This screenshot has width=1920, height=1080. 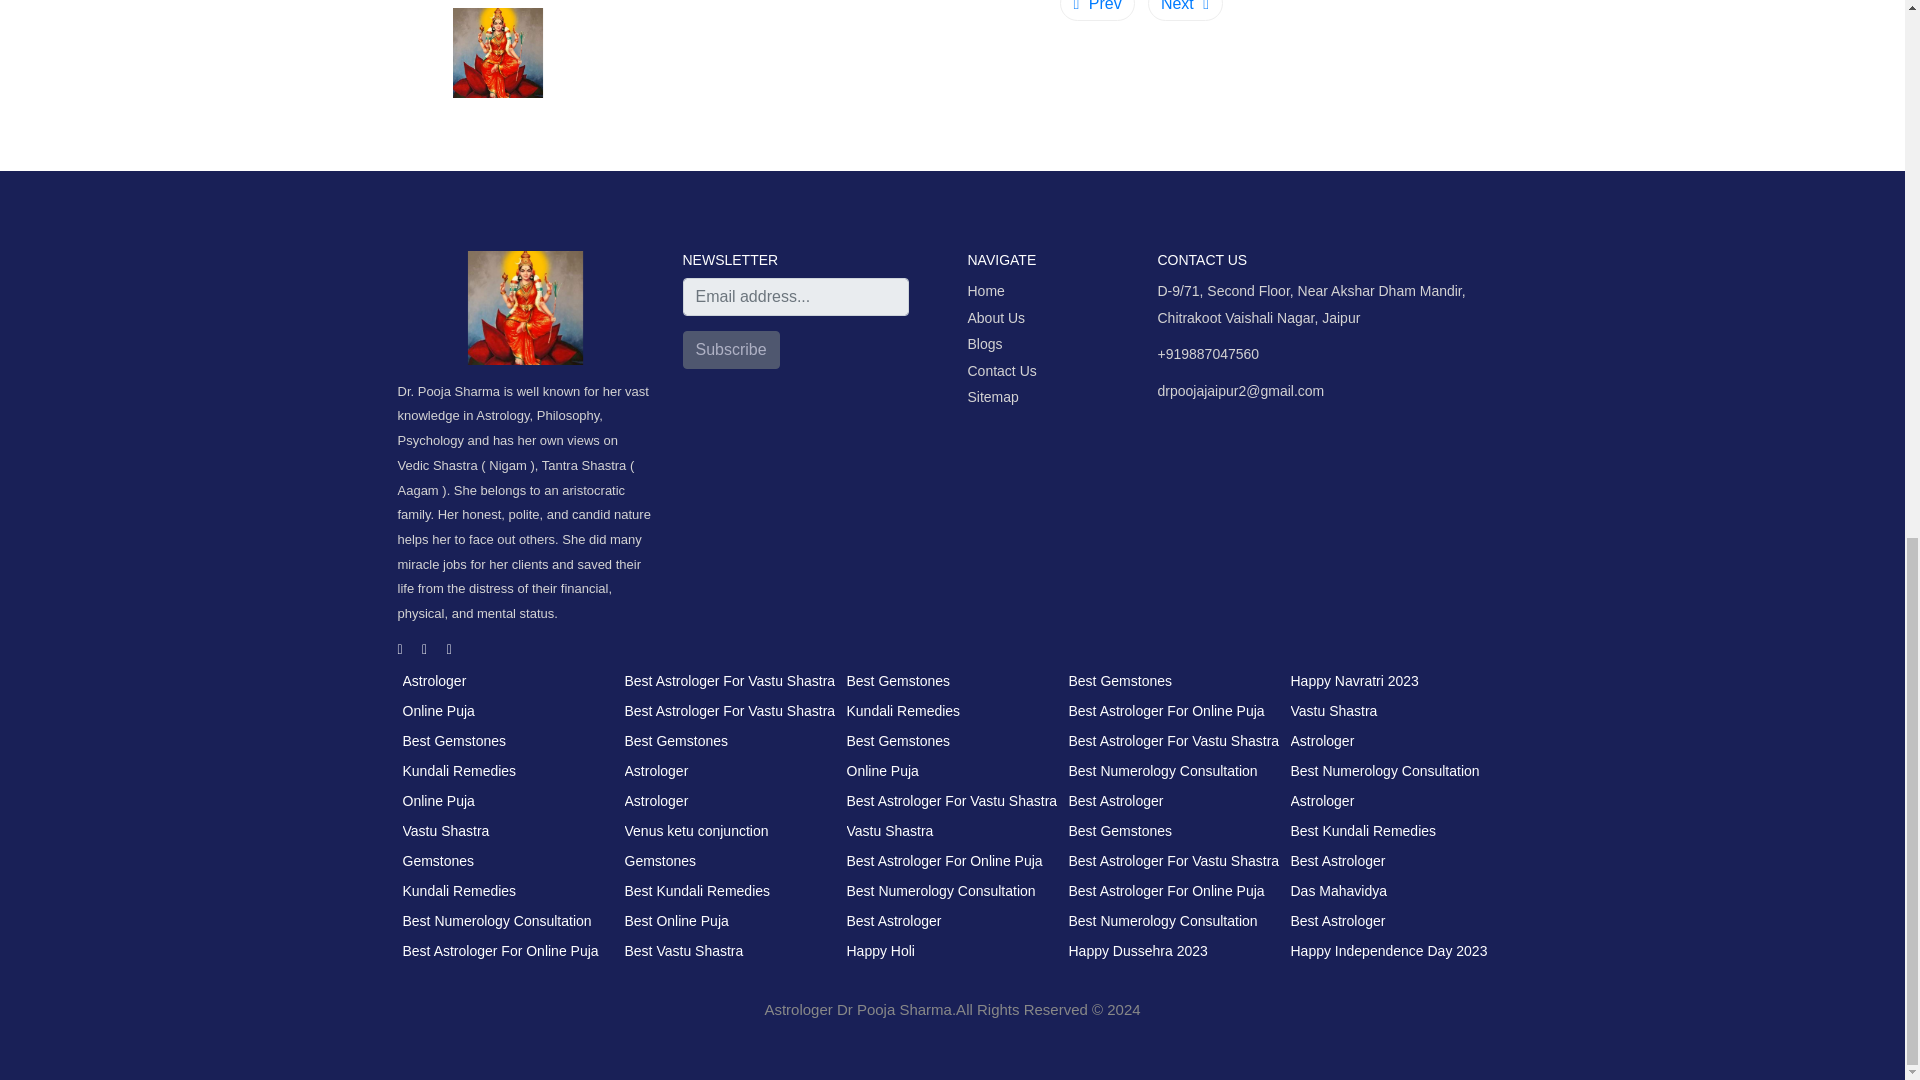 I want to click on Subscribe, so click(x=730, y=350).